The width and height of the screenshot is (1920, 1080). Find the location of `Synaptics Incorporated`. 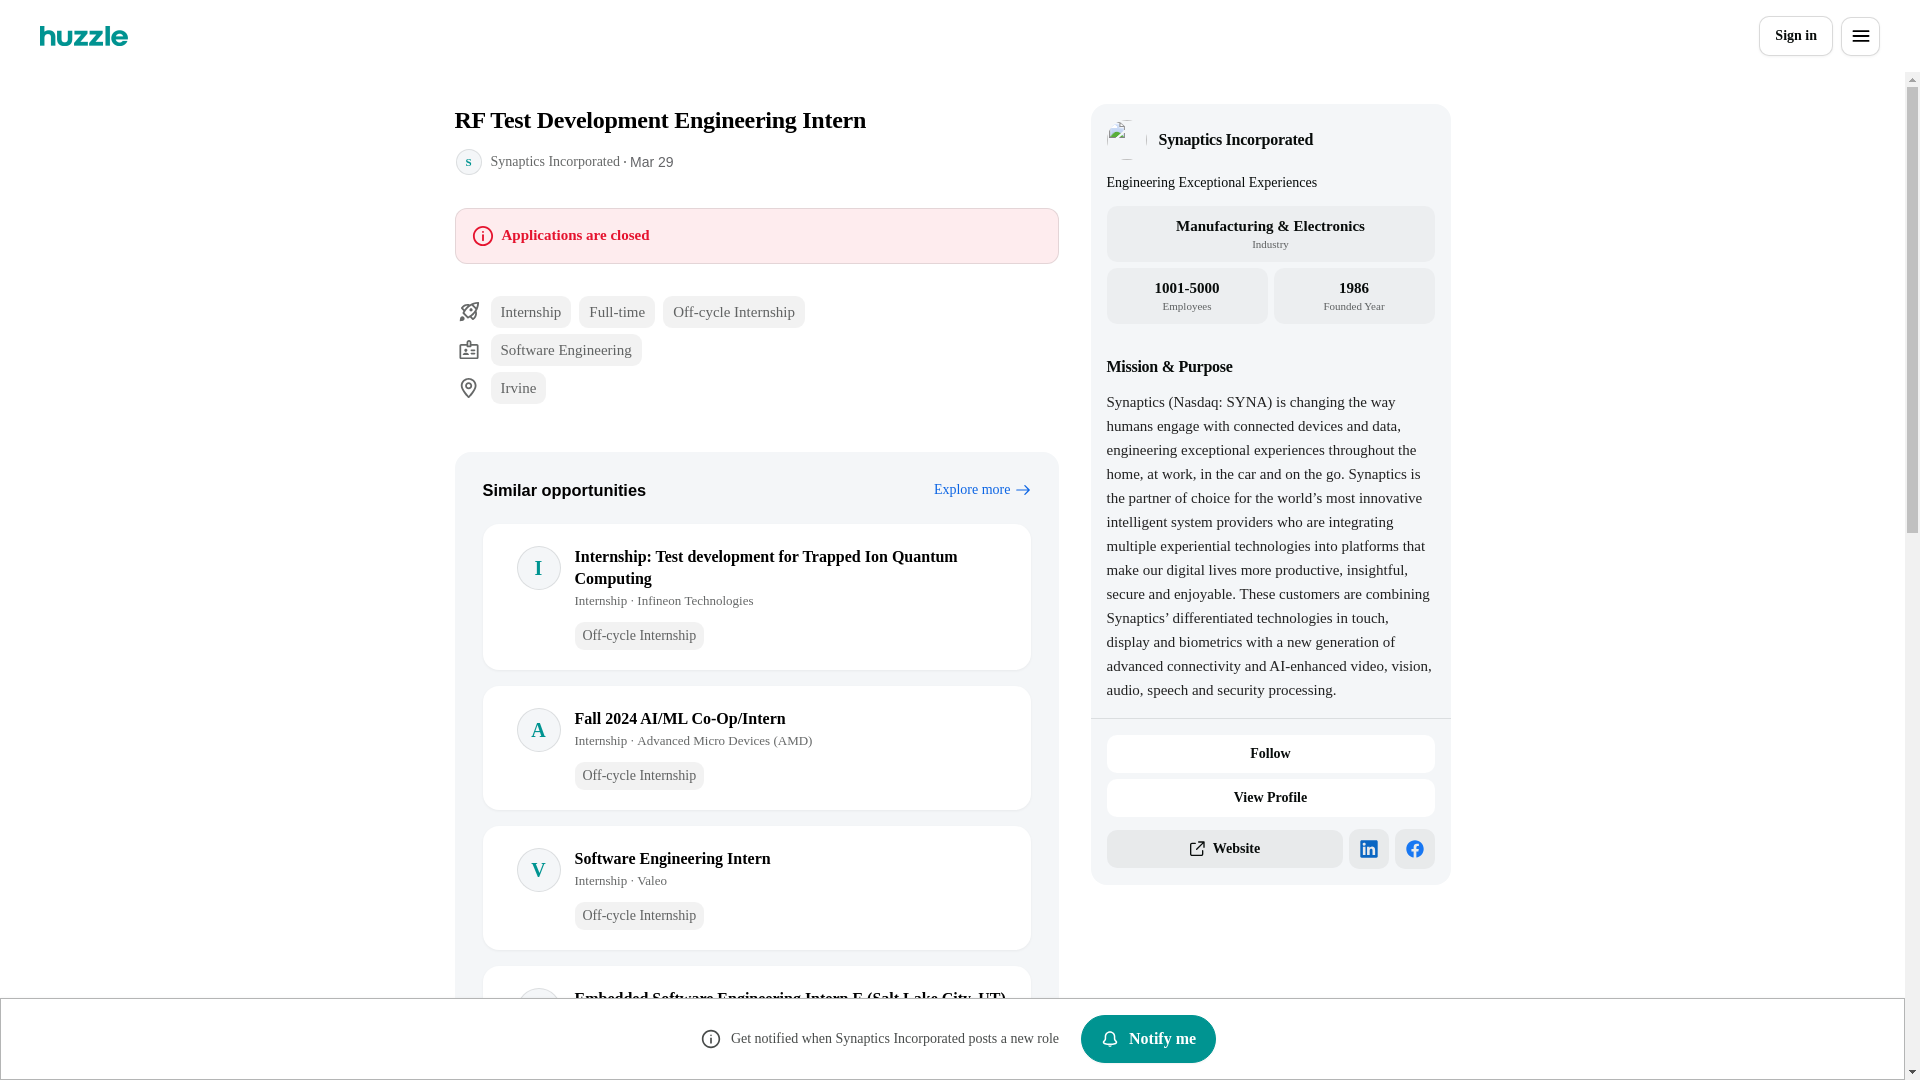

Synaptics Incorporated is located at coordinates (554, 161).